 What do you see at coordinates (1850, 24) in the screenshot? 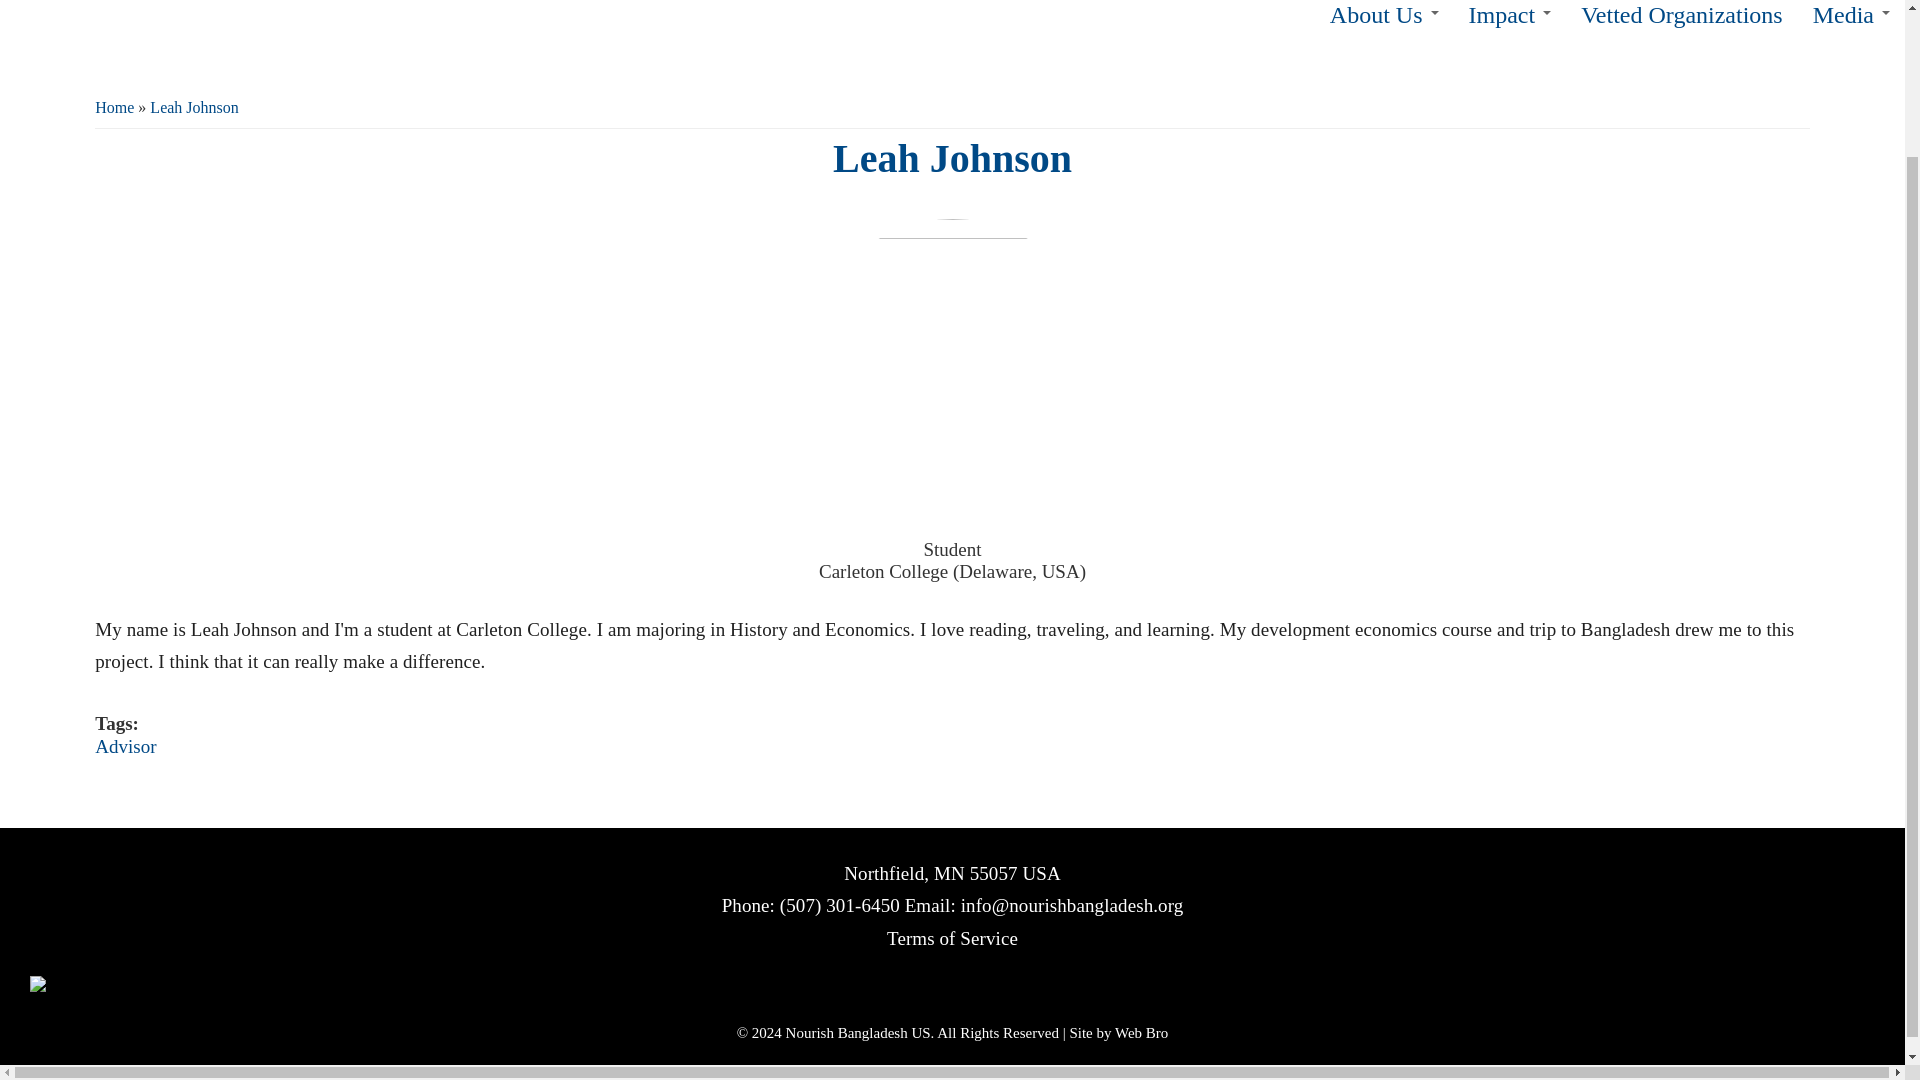
I see `Media` at bounding box center [1850, 24].